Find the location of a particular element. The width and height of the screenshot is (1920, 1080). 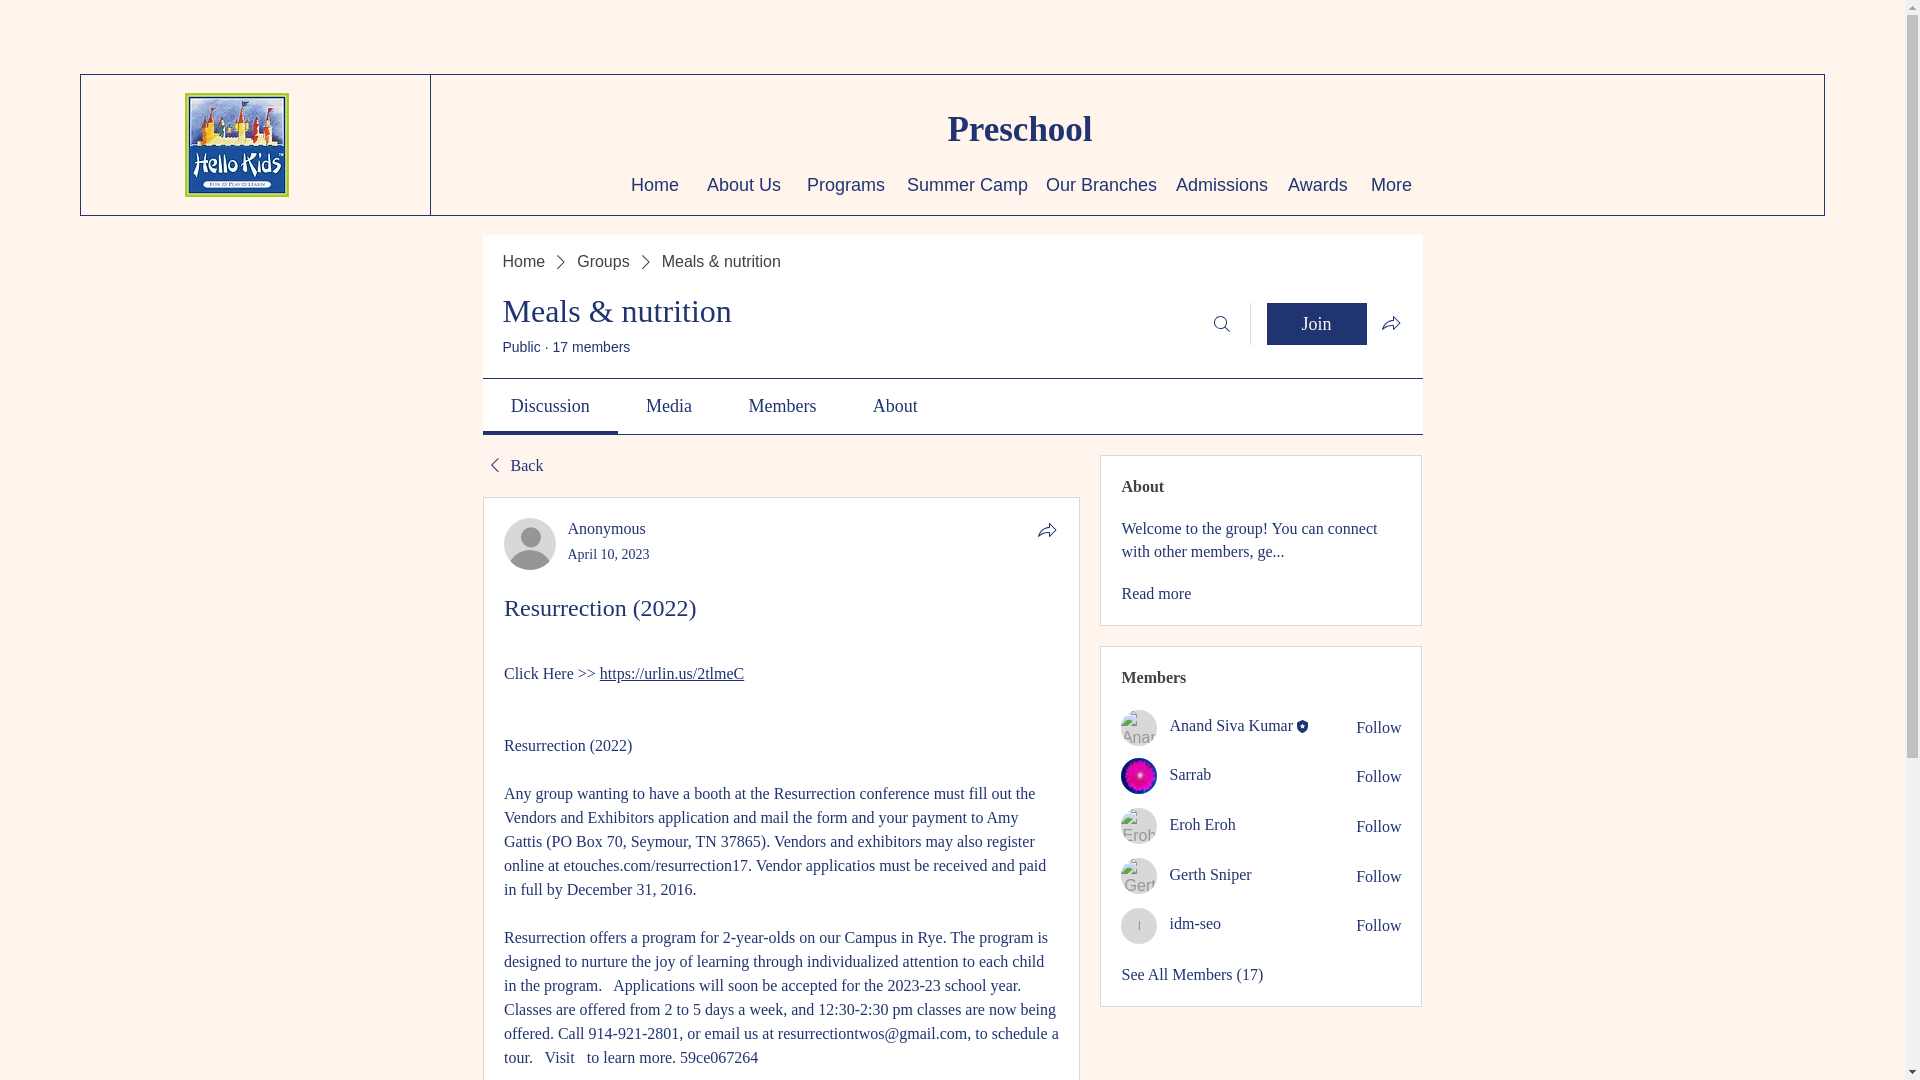

Summer Camp is located at coordinates (962, 184).